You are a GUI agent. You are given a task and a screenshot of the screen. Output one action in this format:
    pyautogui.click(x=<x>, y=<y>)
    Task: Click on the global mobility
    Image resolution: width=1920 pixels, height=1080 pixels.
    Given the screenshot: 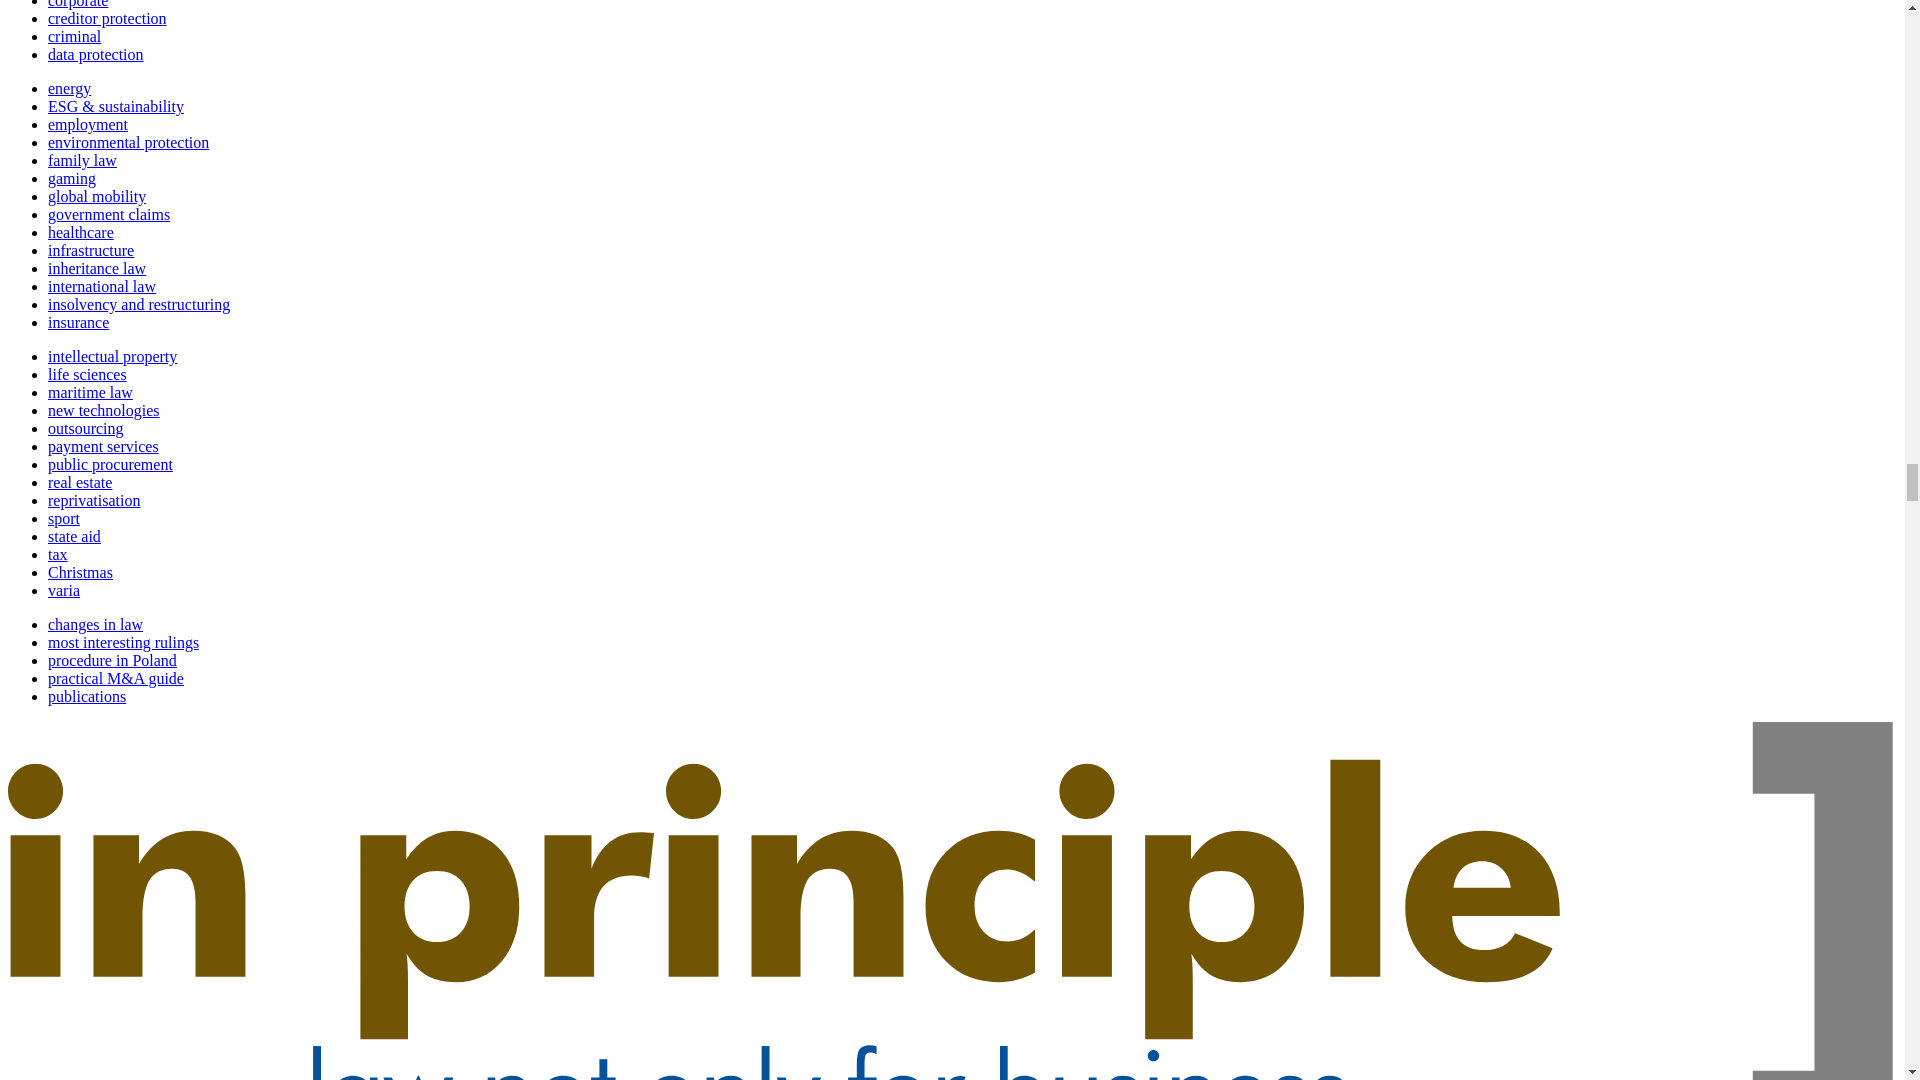 What is the action you would take?
    pyautogui.click(x=96, y=196)
    